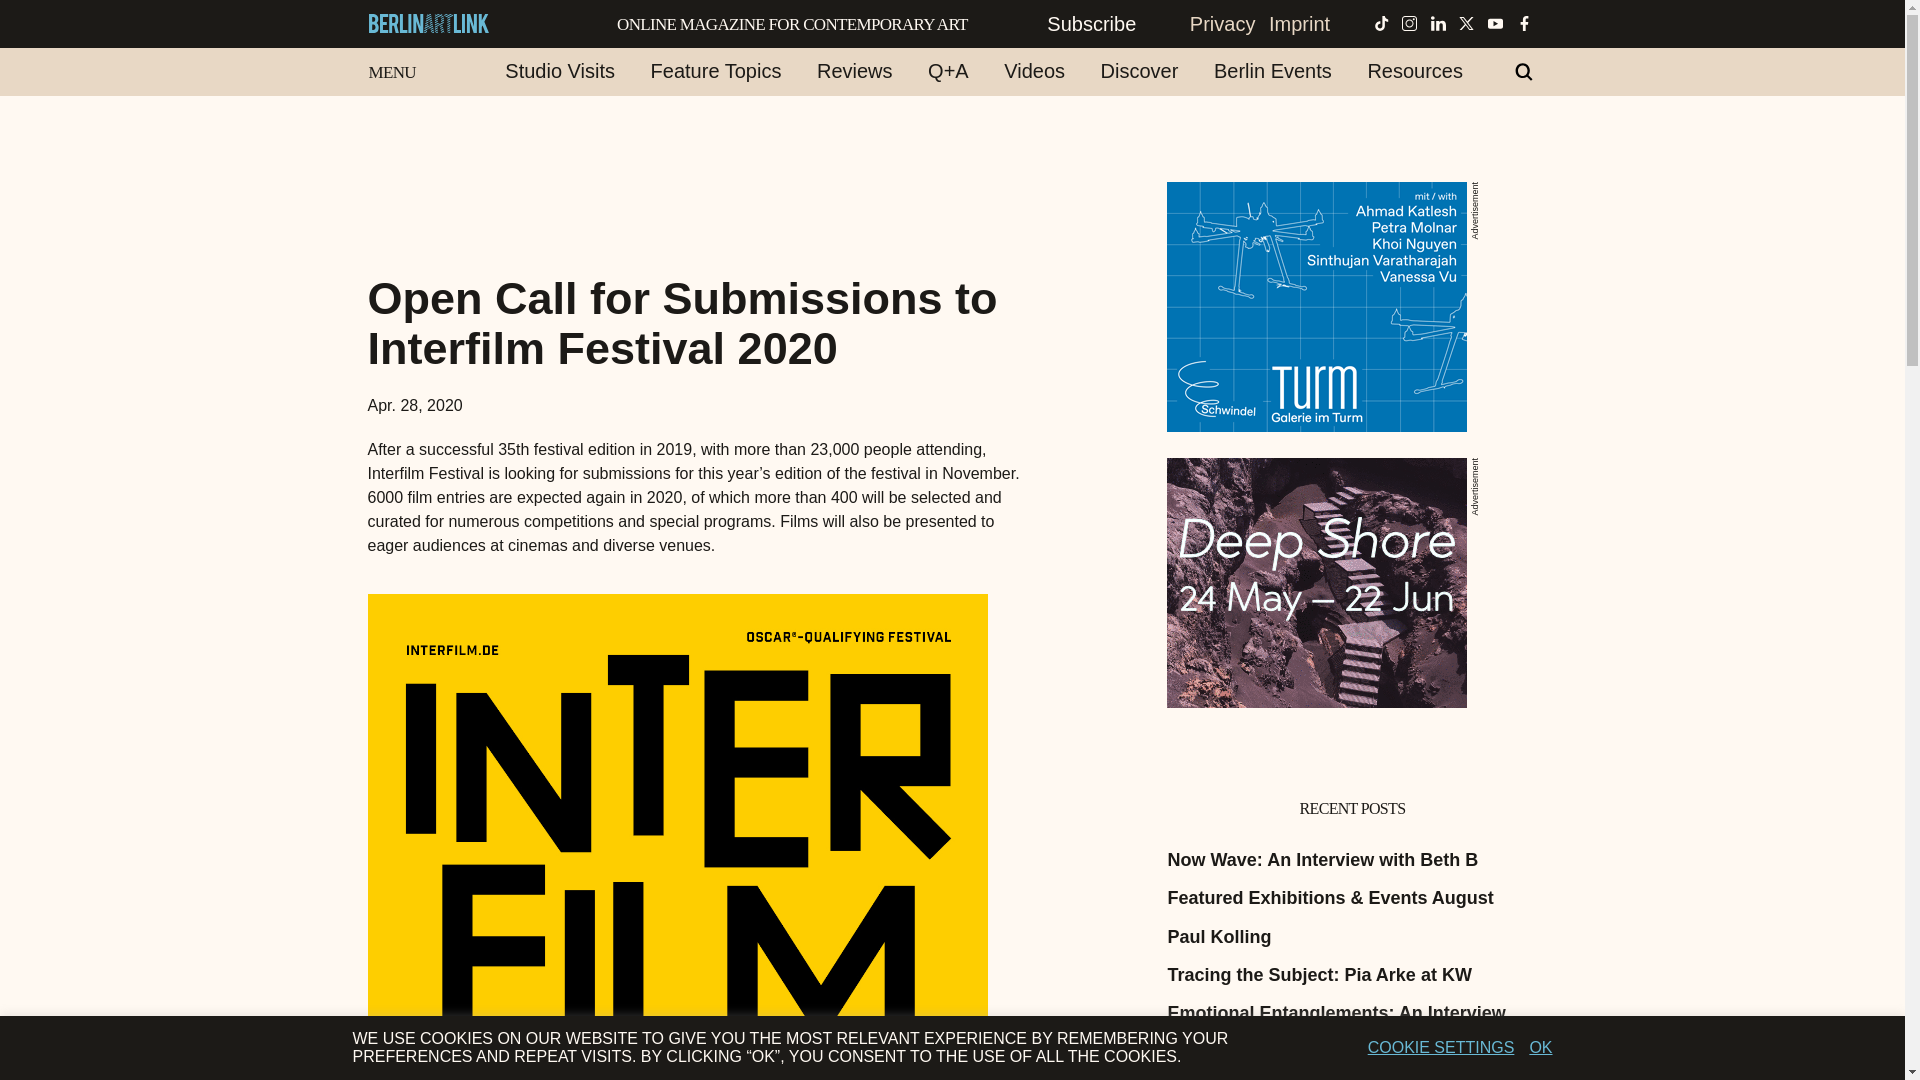  I want to click on MENU, so click(382, 68).